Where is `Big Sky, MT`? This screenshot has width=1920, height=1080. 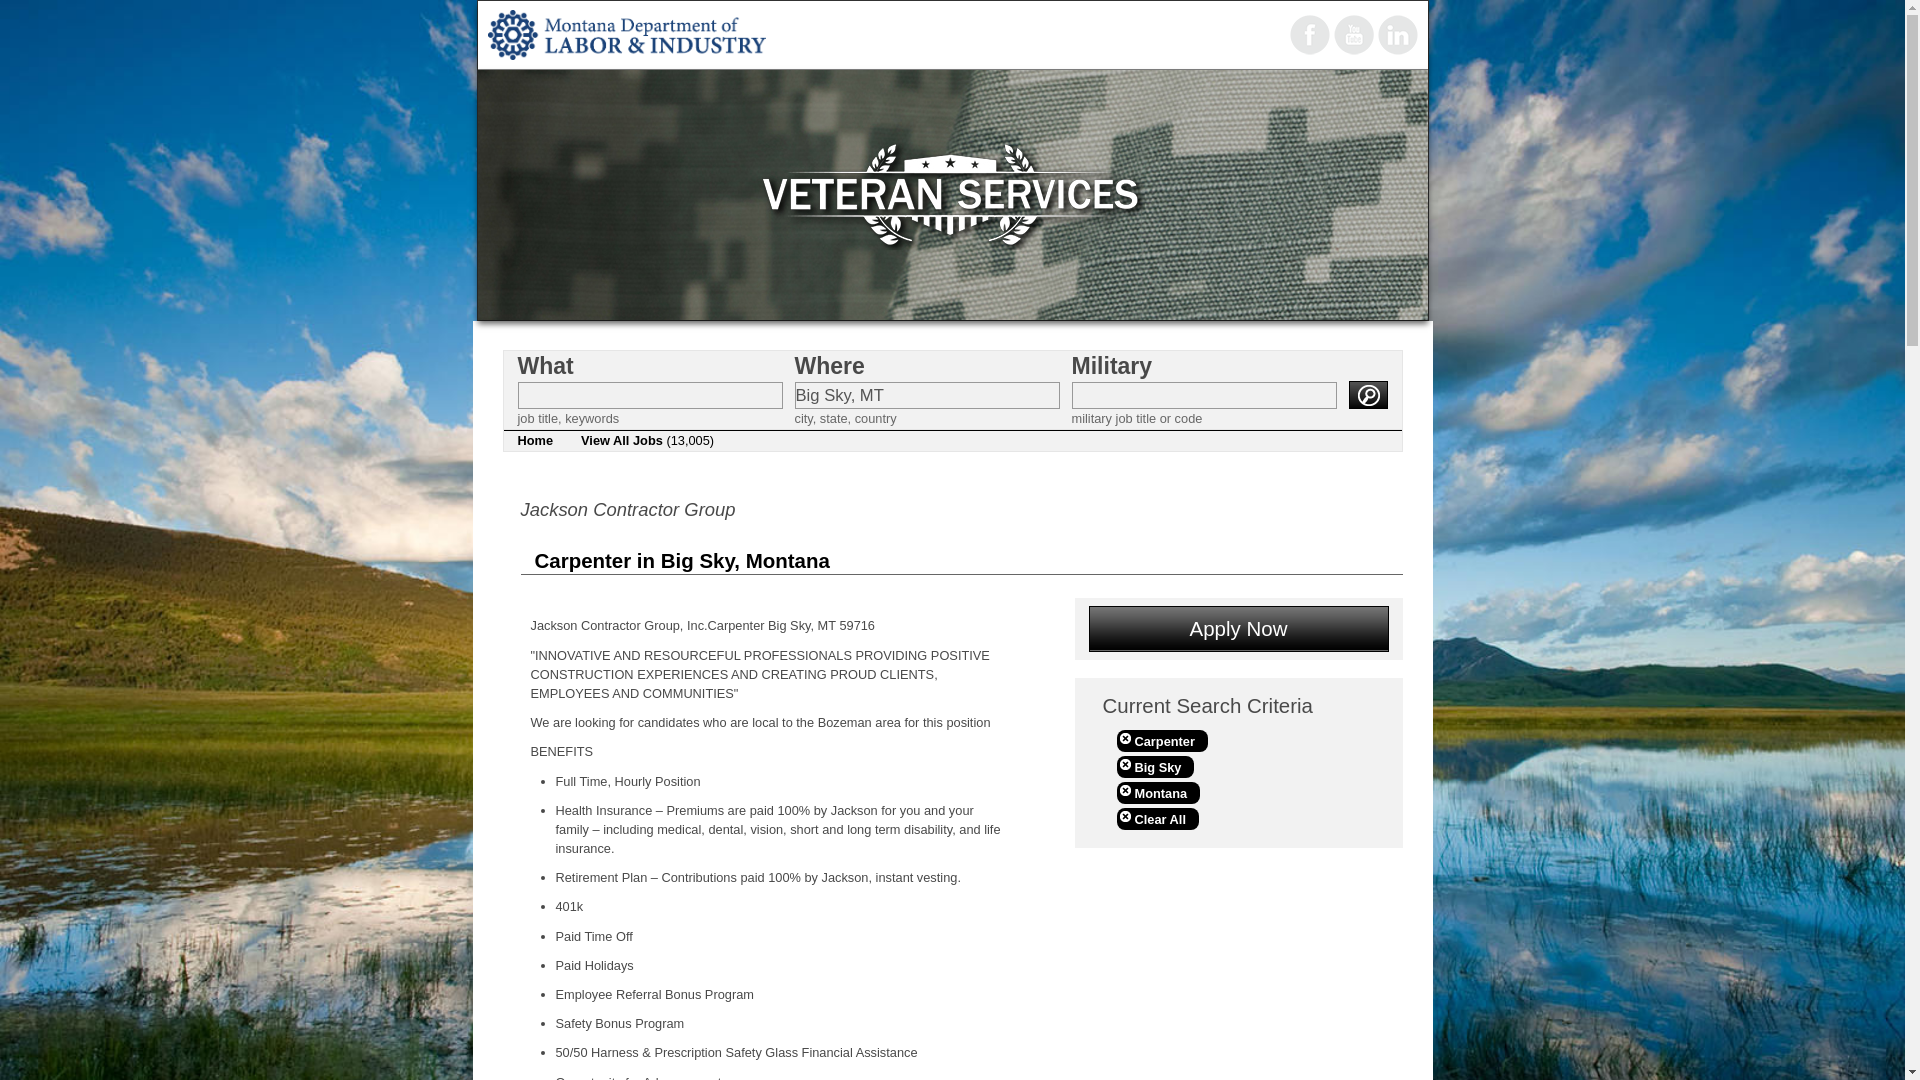 Big Sky, MT is located at coordinates (926, 396).